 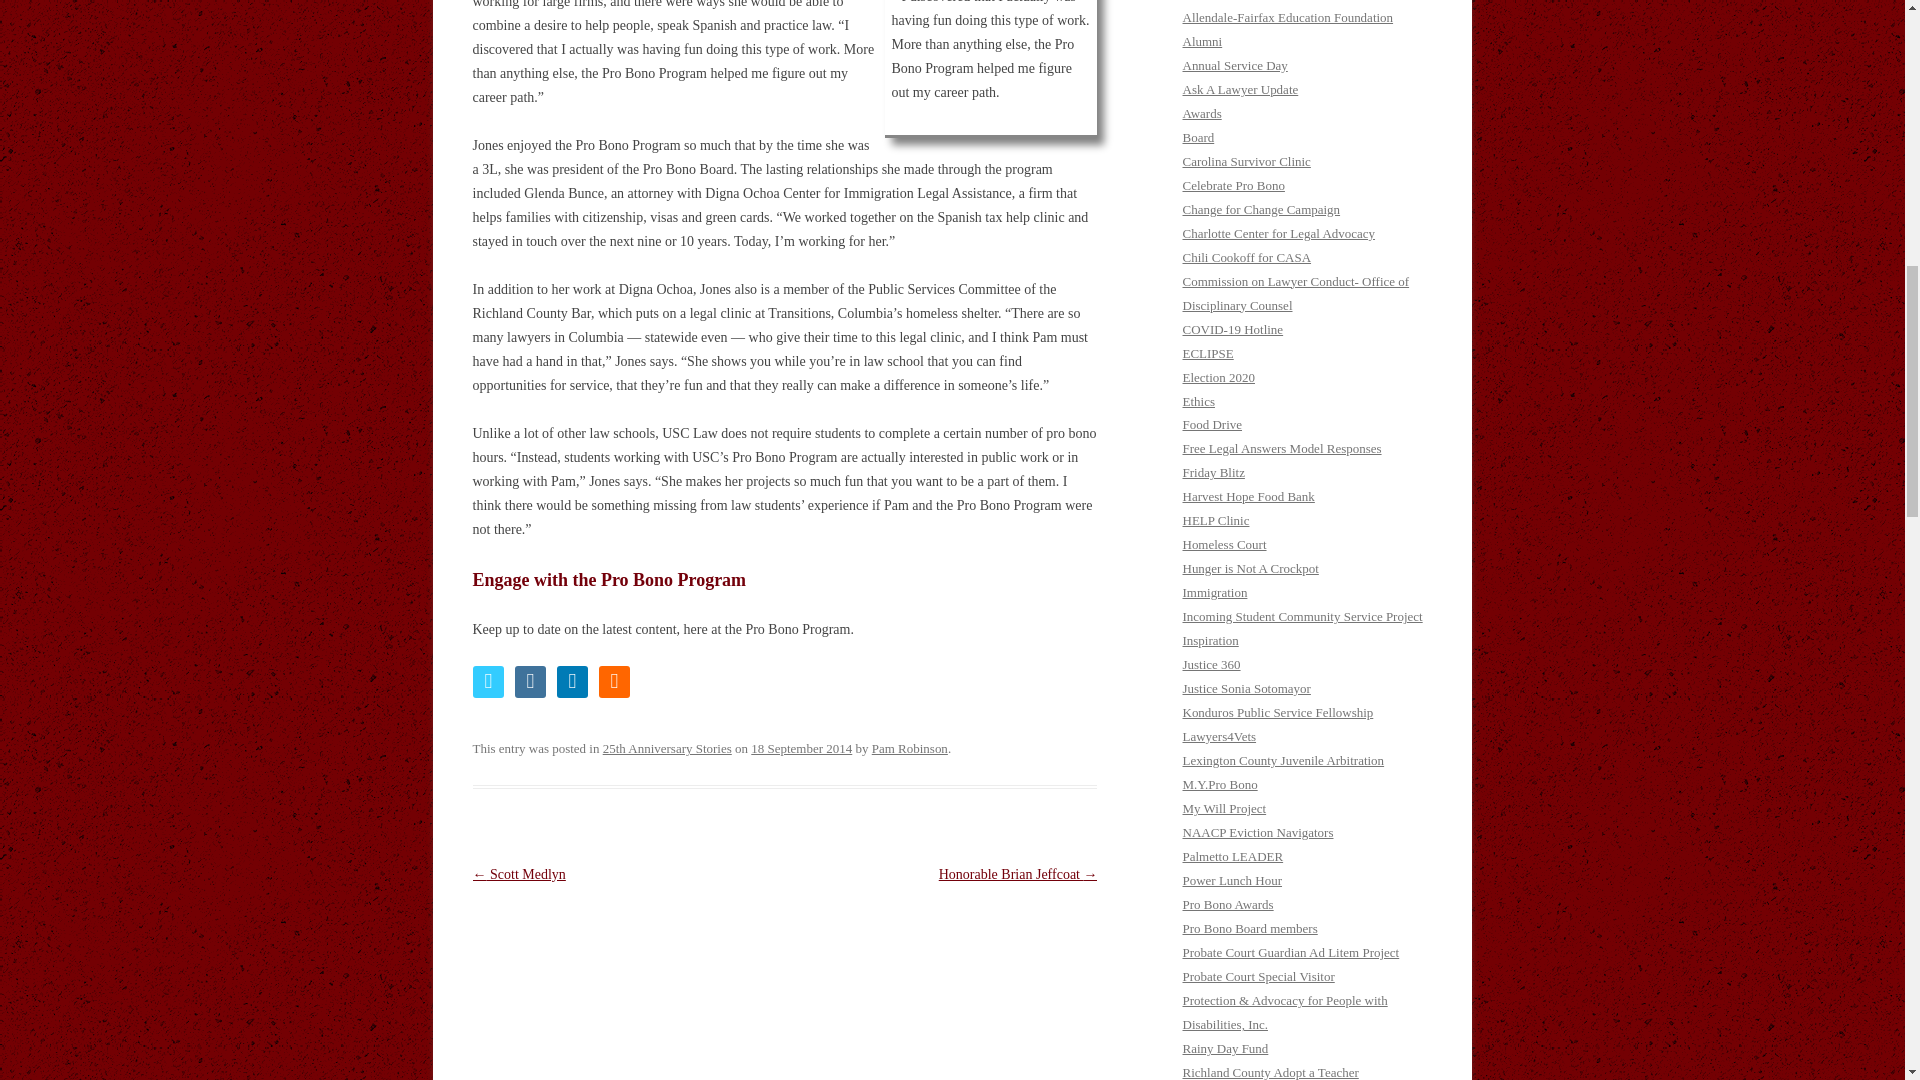 I want to click on 10:30 AM, so click(x=801, y=748).